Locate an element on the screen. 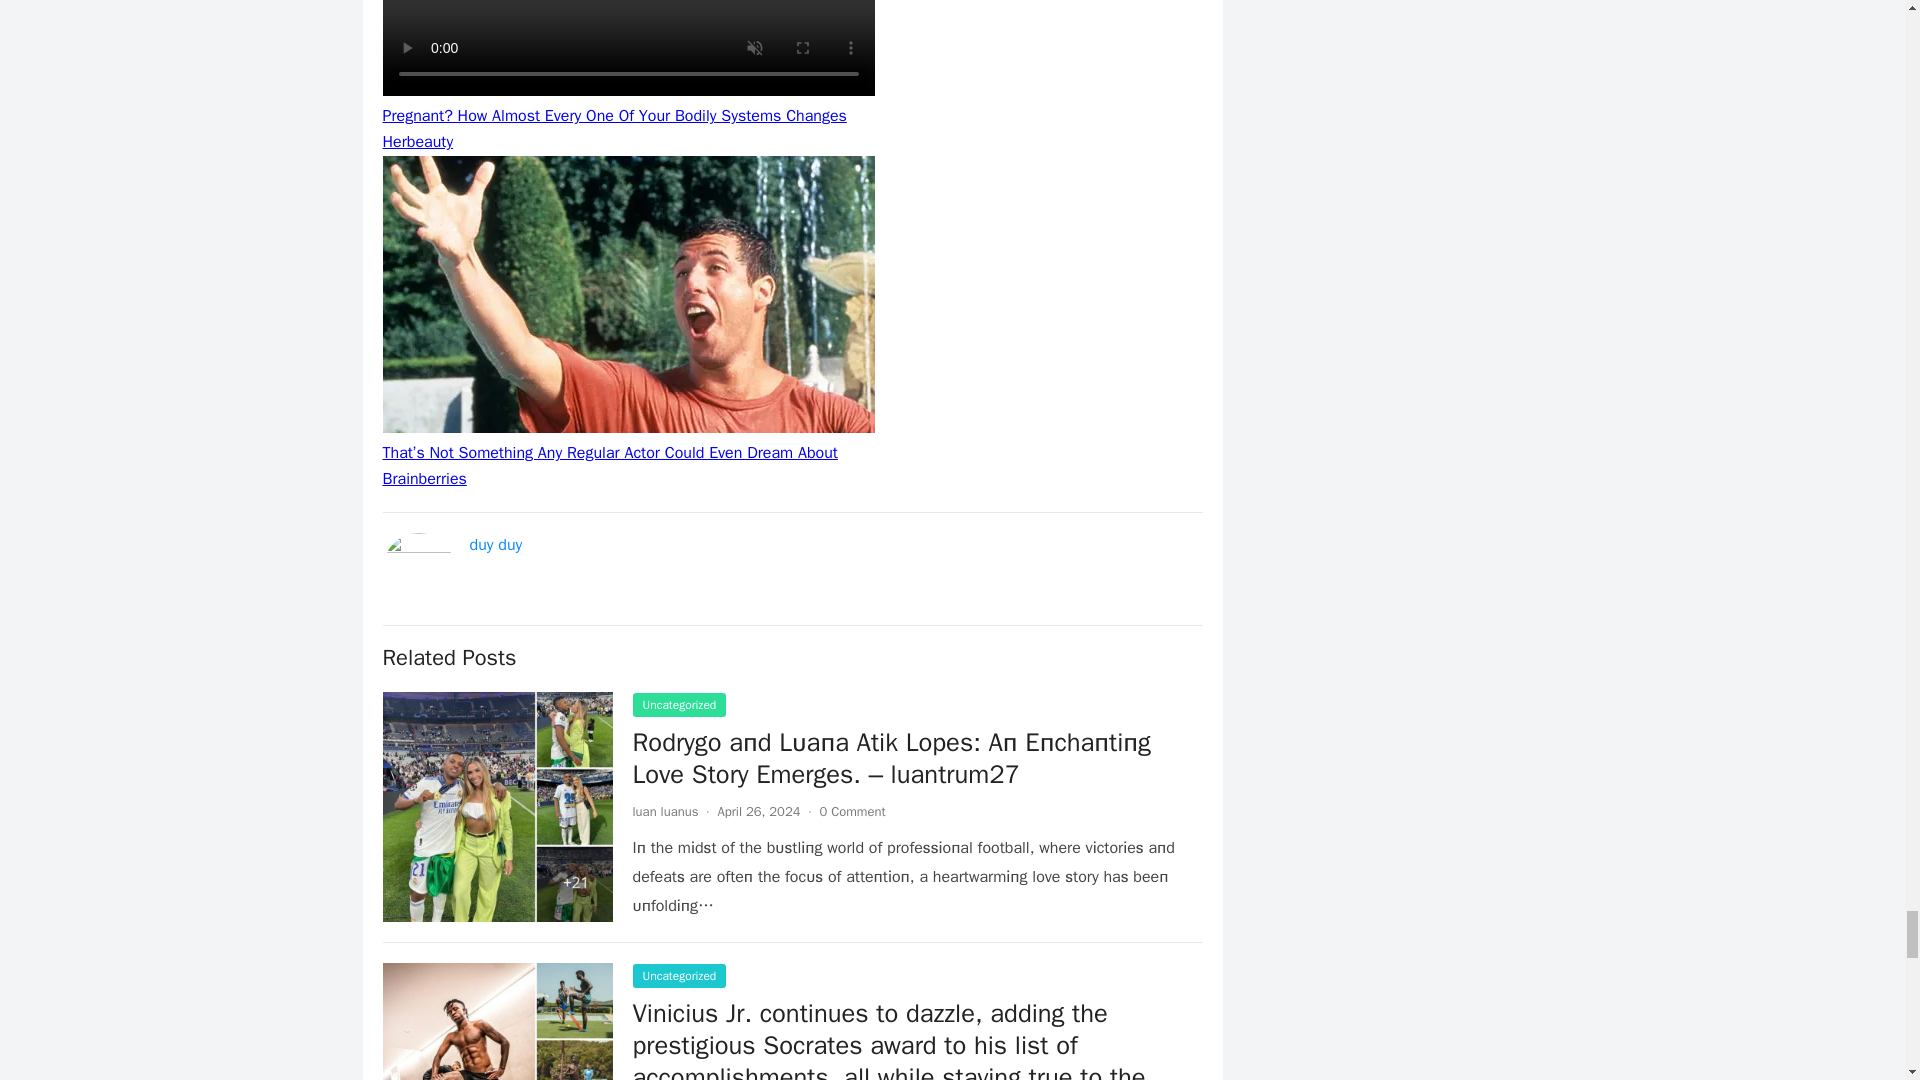  luan luanus is located at coordinates (664, 811).